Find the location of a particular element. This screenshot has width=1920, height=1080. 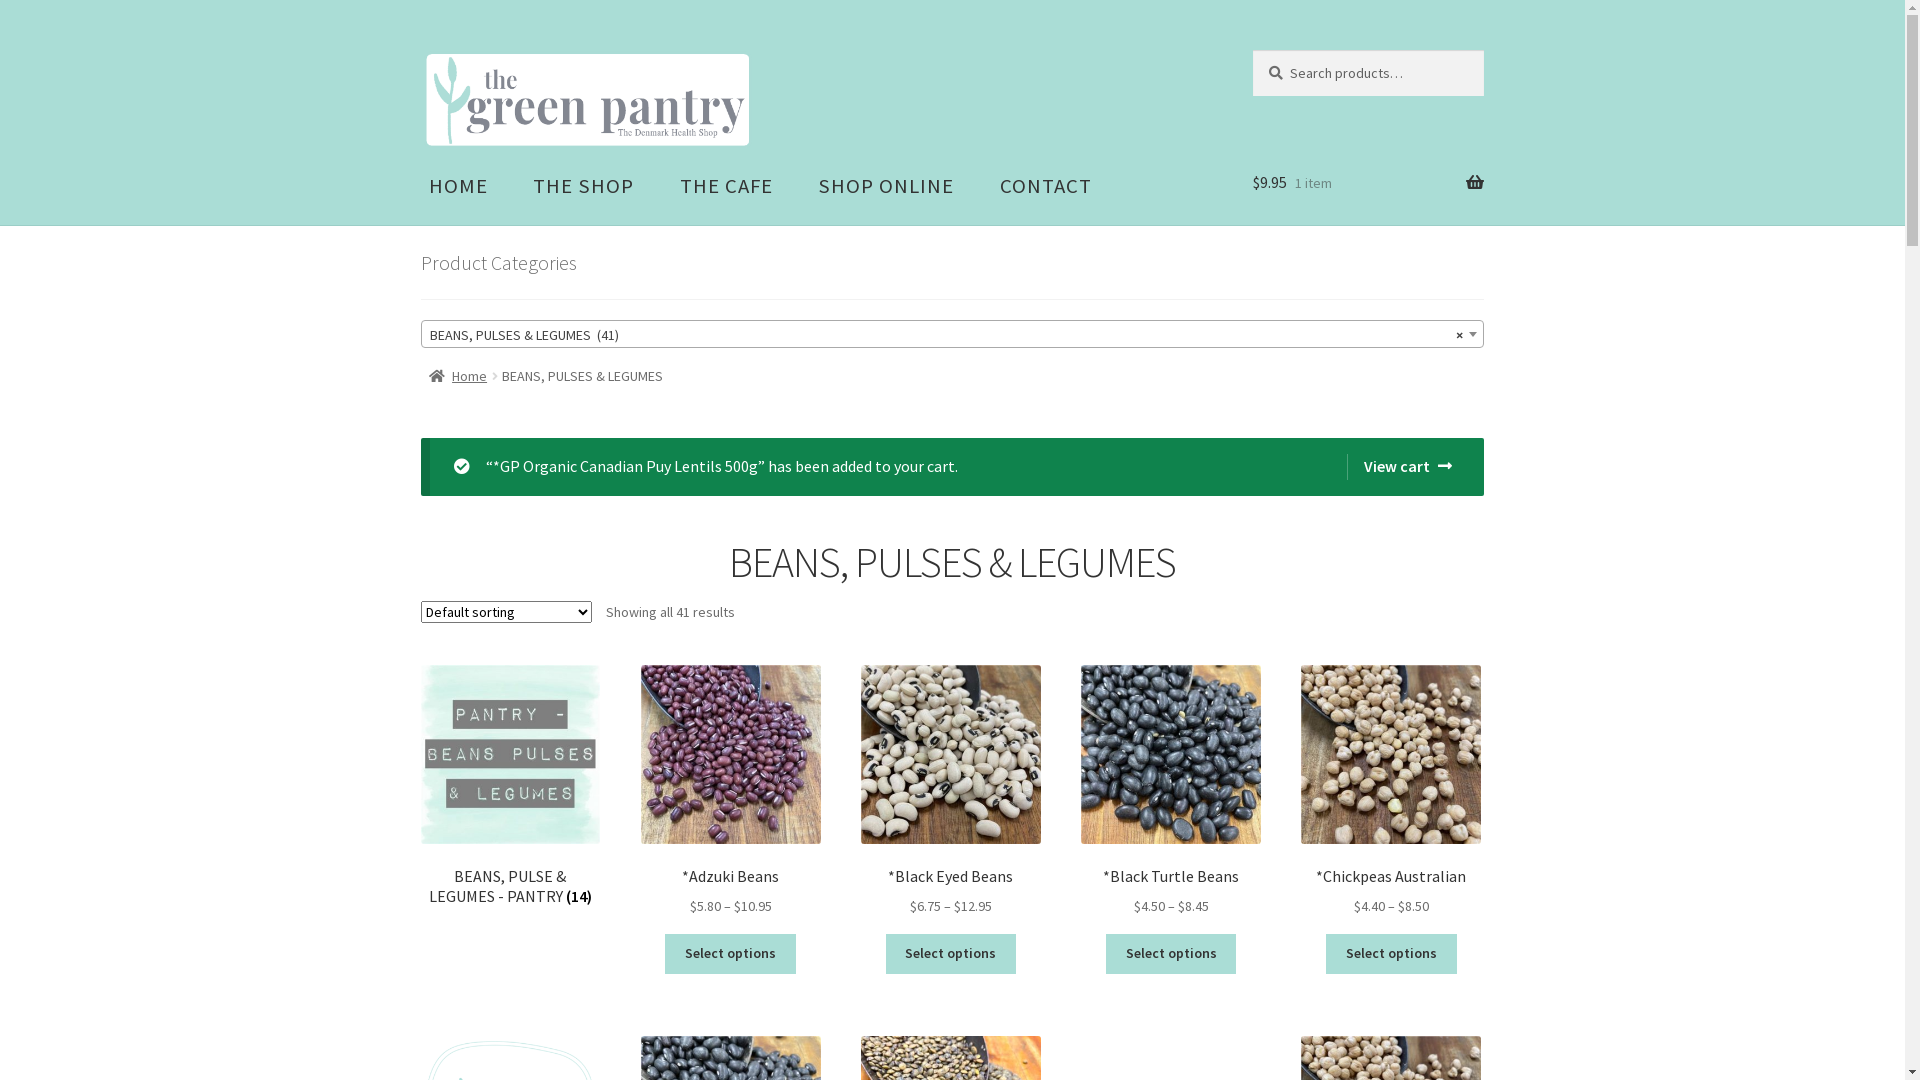

SHOP ONLINE is located at coordinates (887, 192).